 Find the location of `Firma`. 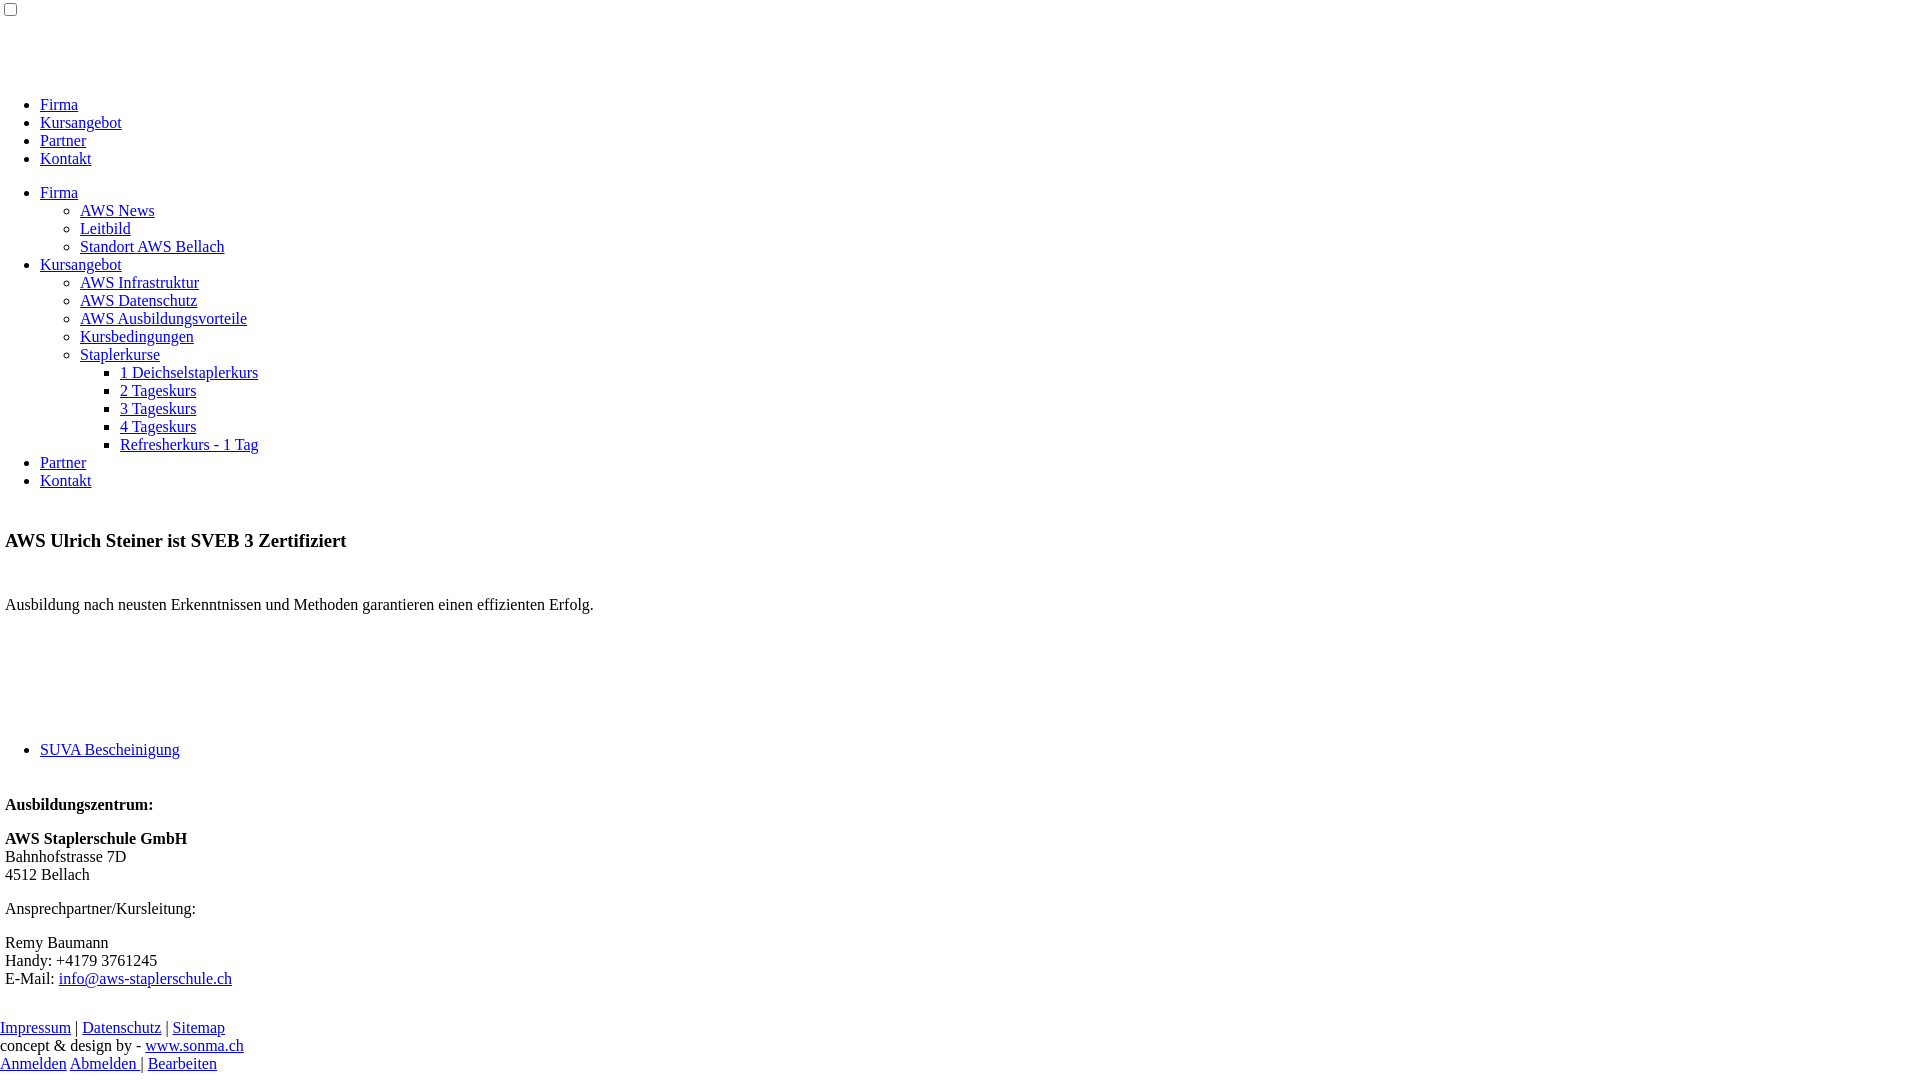

Firma is located at coordinates (59, 104).